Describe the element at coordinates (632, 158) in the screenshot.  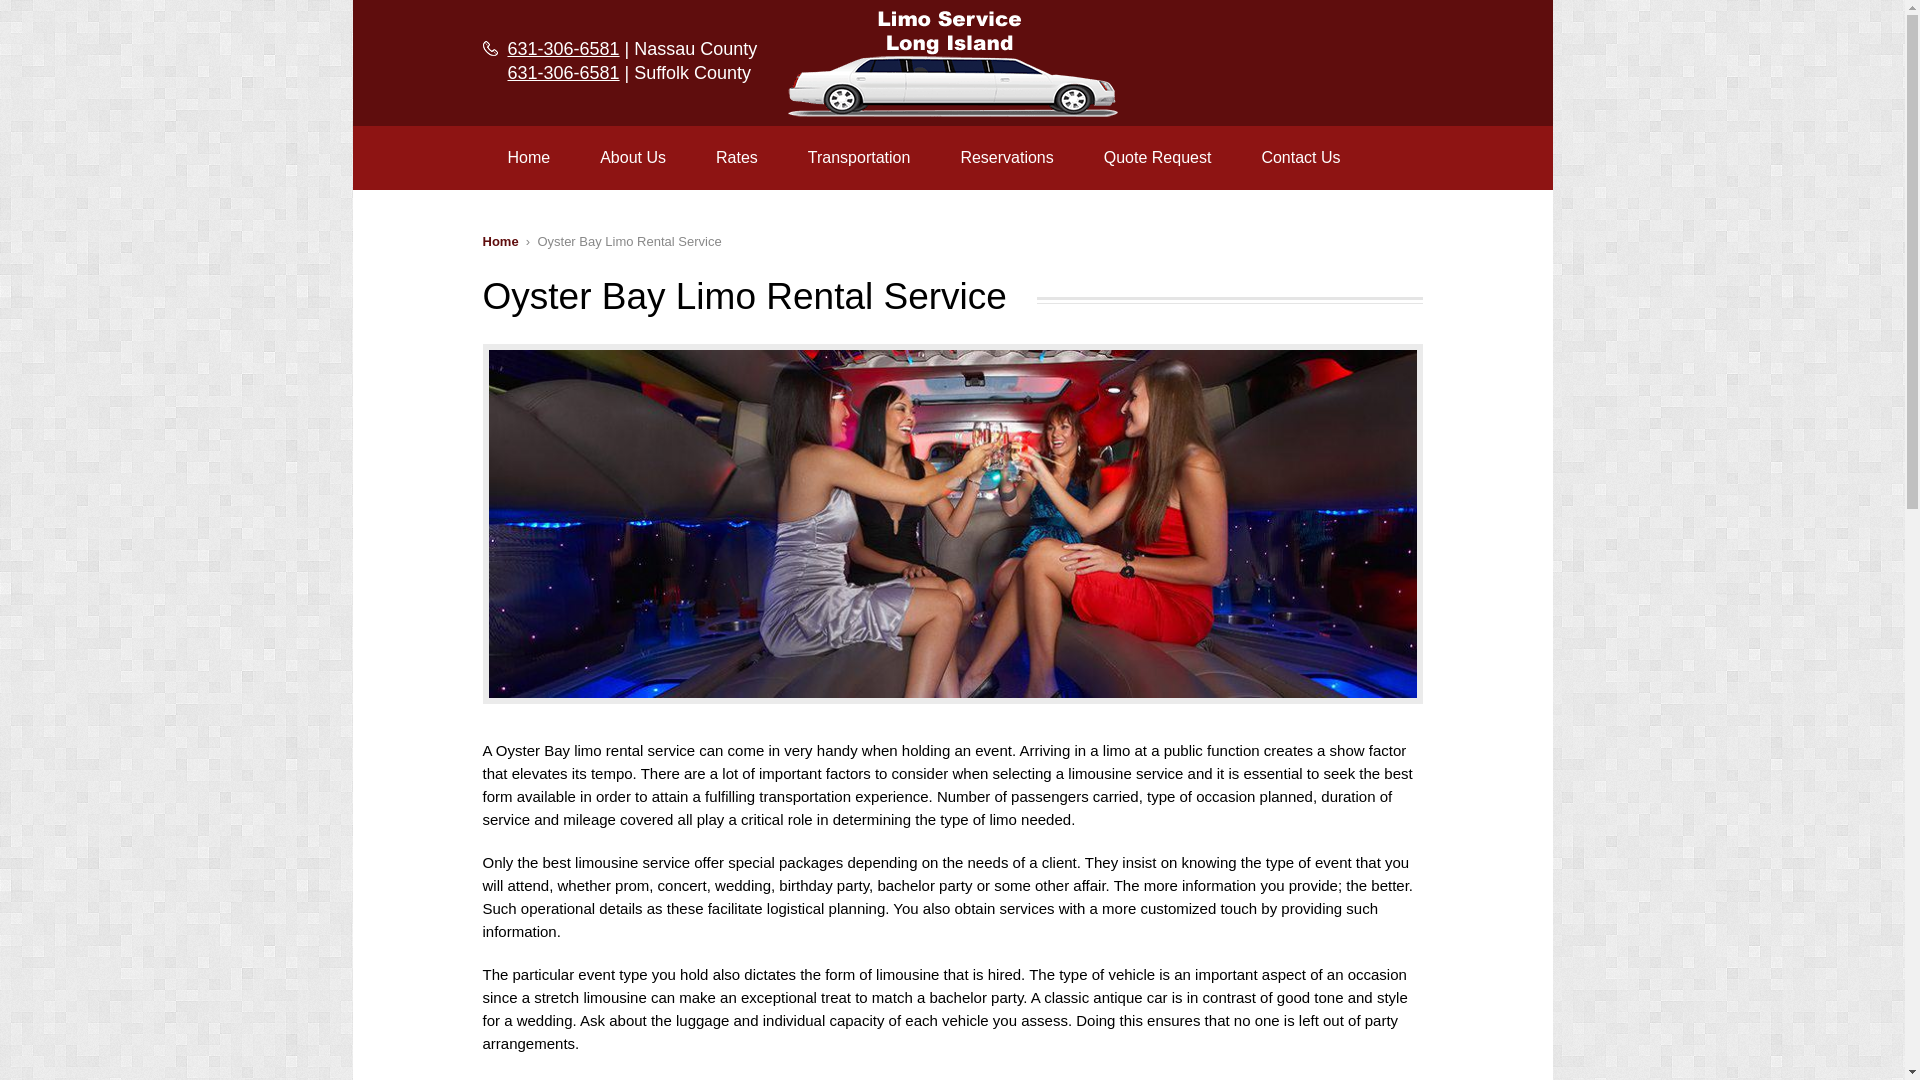
I see `About Us` at that location.